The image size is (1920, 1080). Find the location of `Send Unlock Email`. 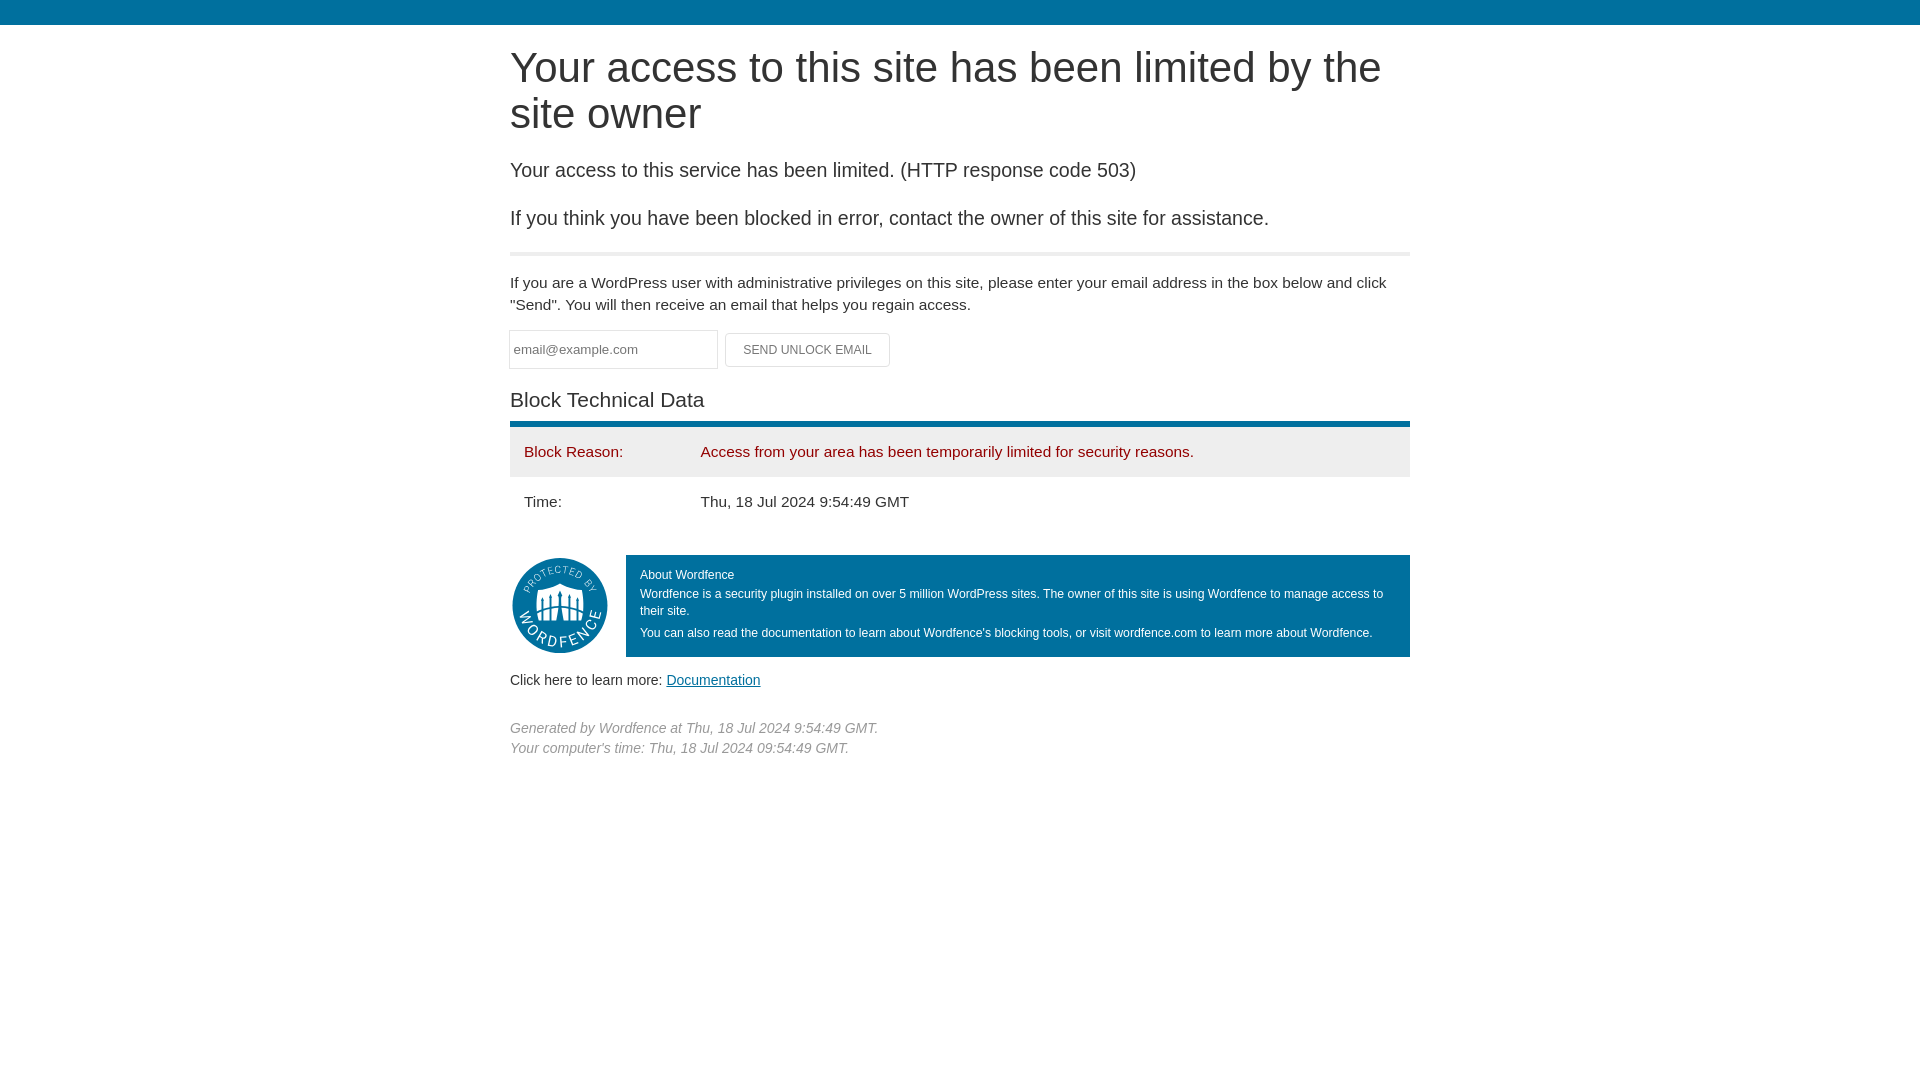

Send Unlock Email is located at coordinates (808, 350).